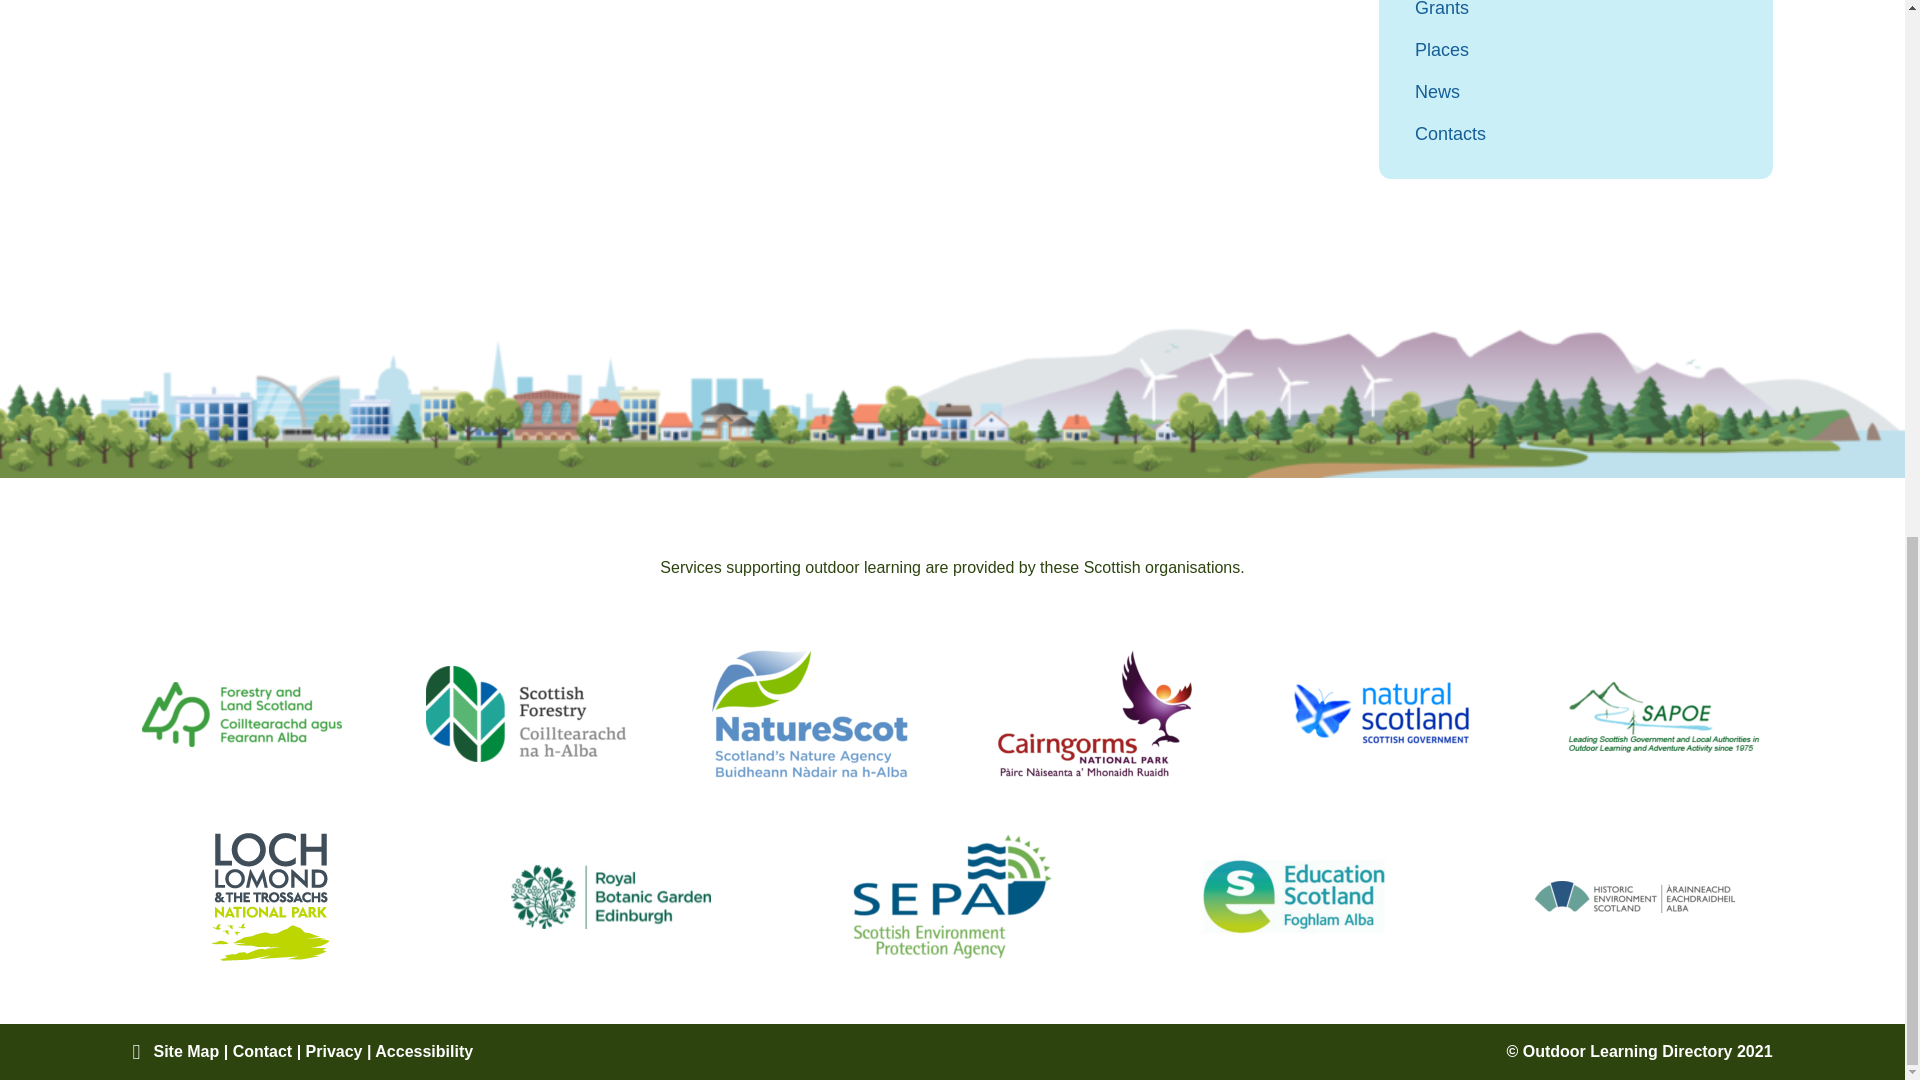 This screenshot has width=1920, height=1080. Describe the element at coordinates (242, 714) in the screenshot. I see `logo-forestryandlandscotland` at that location.